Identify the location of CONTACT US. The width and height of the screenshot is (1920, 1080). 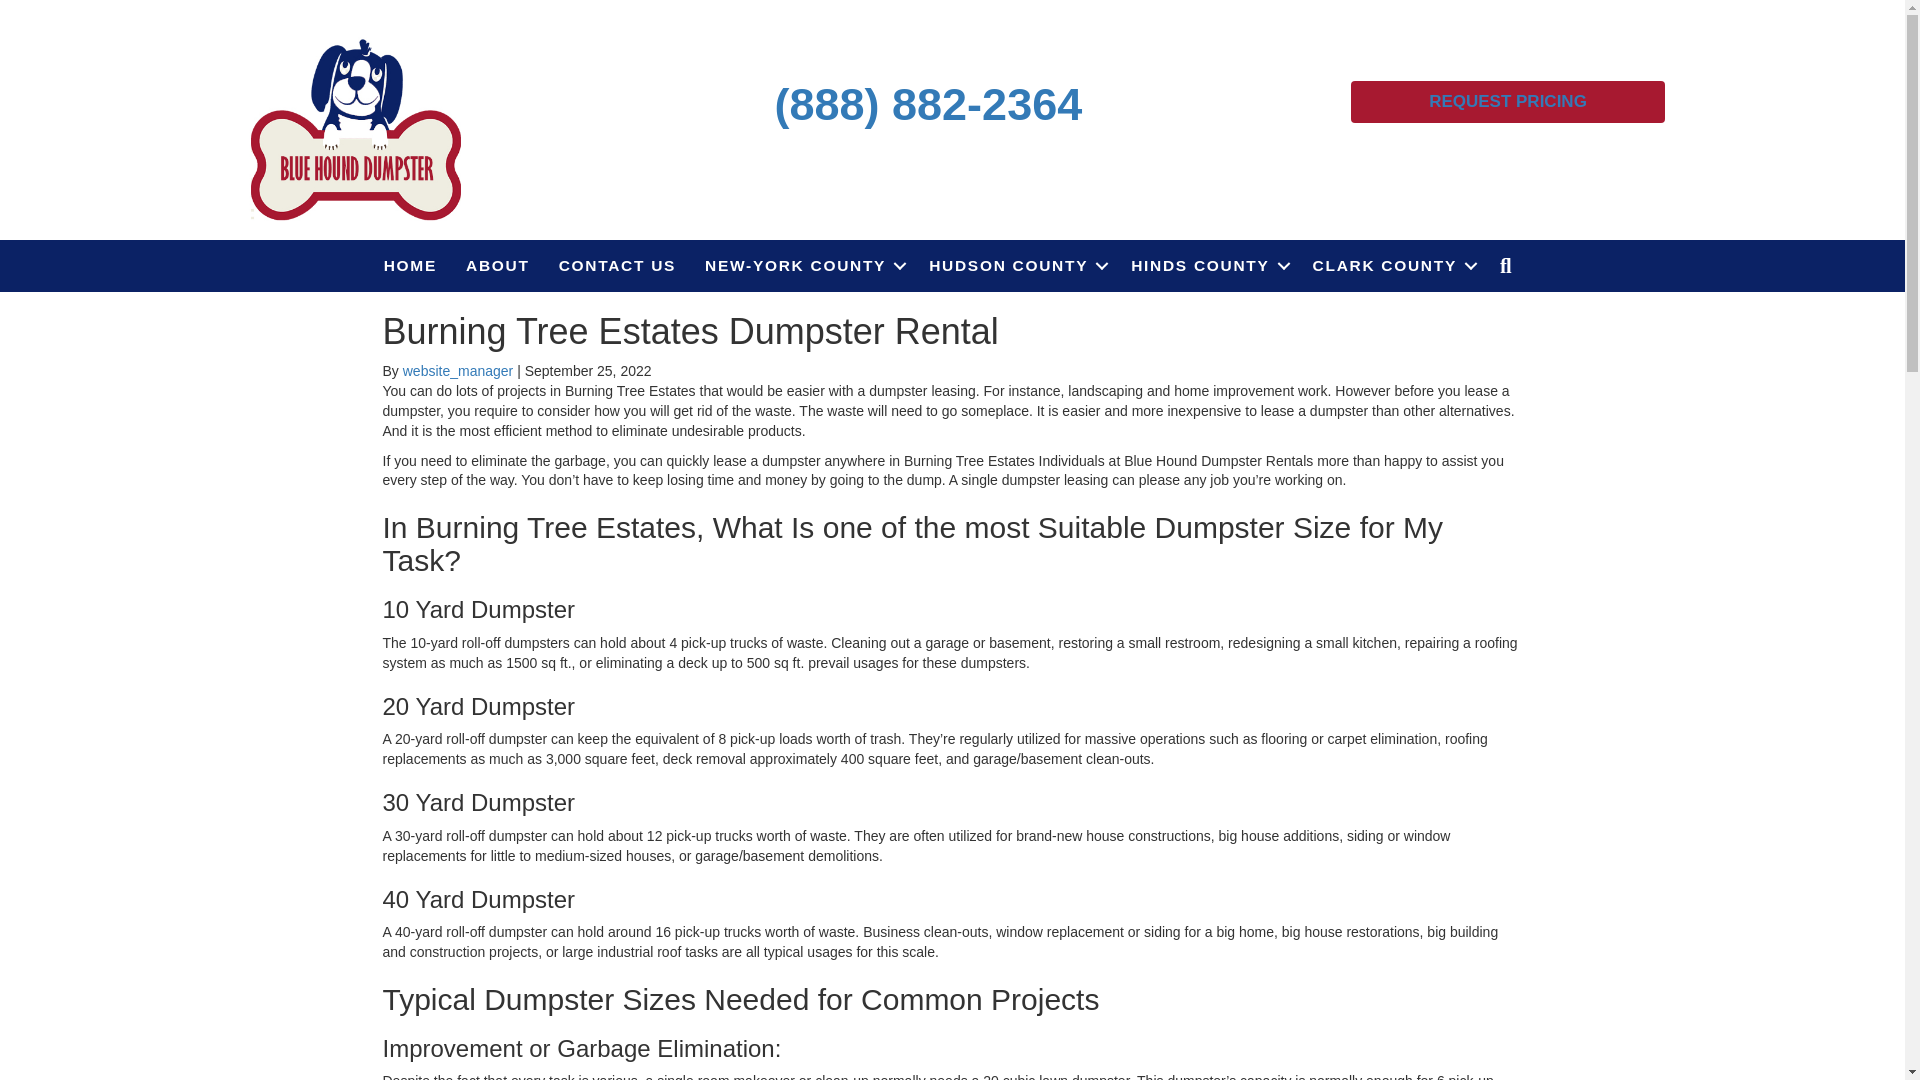
(617, 265).